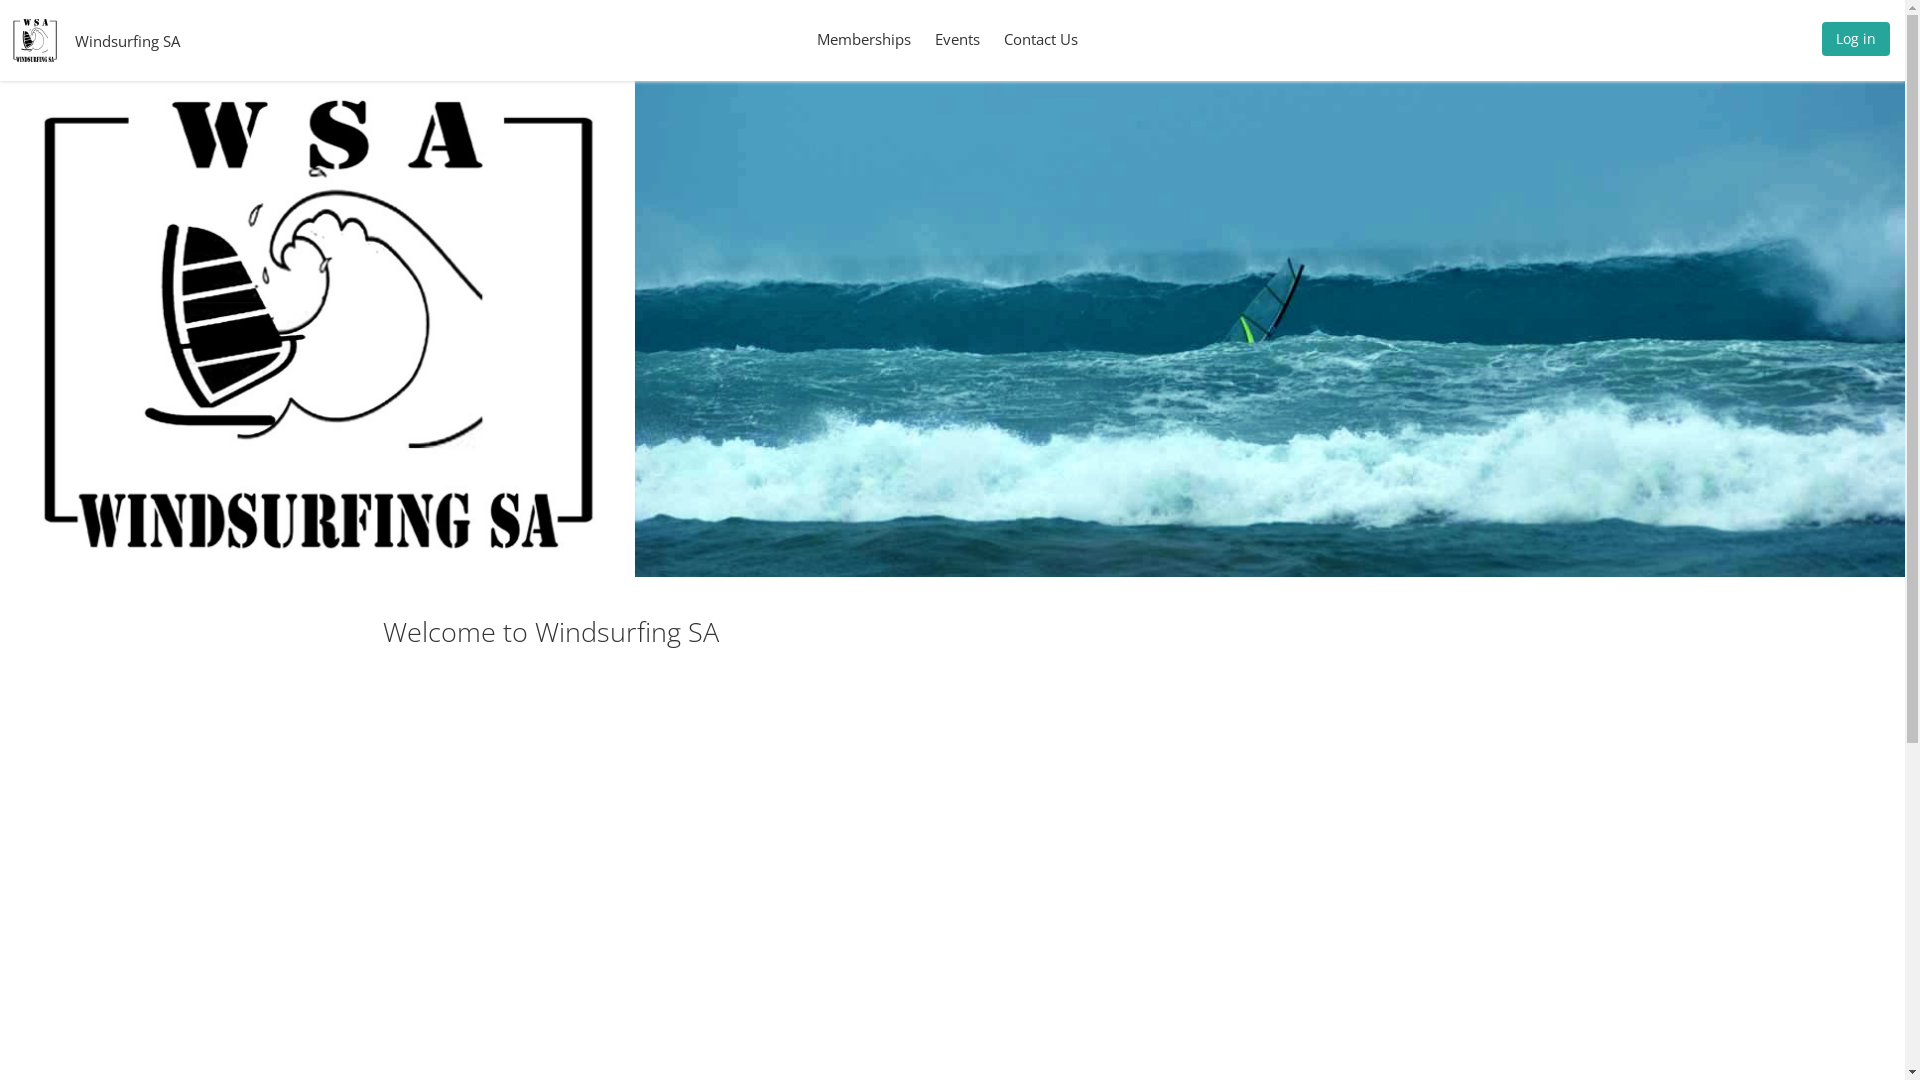  What do you see at coordinates (864, 40) in the screenshot?
I see `Memberships` at bounding box center [864, 40].